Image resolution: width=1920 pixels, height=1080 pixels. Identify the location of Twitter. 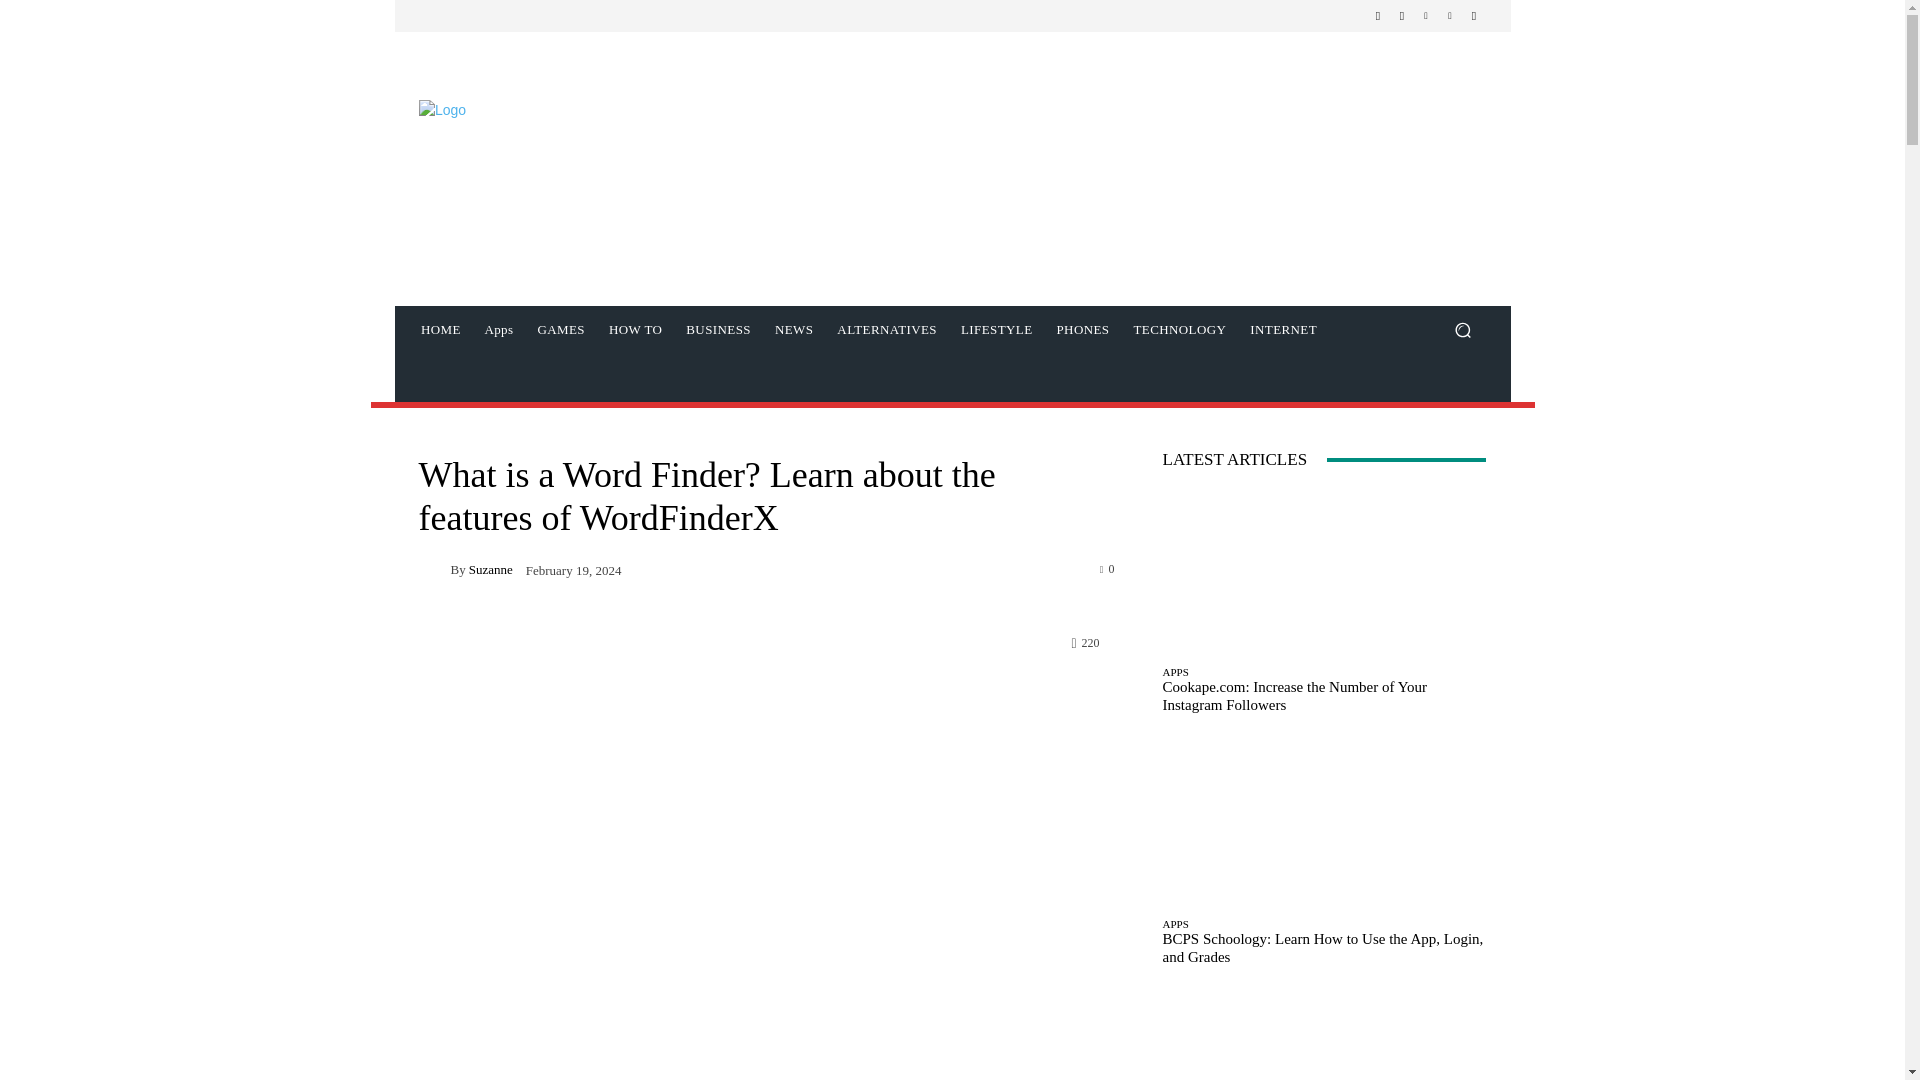
(1426, 16).